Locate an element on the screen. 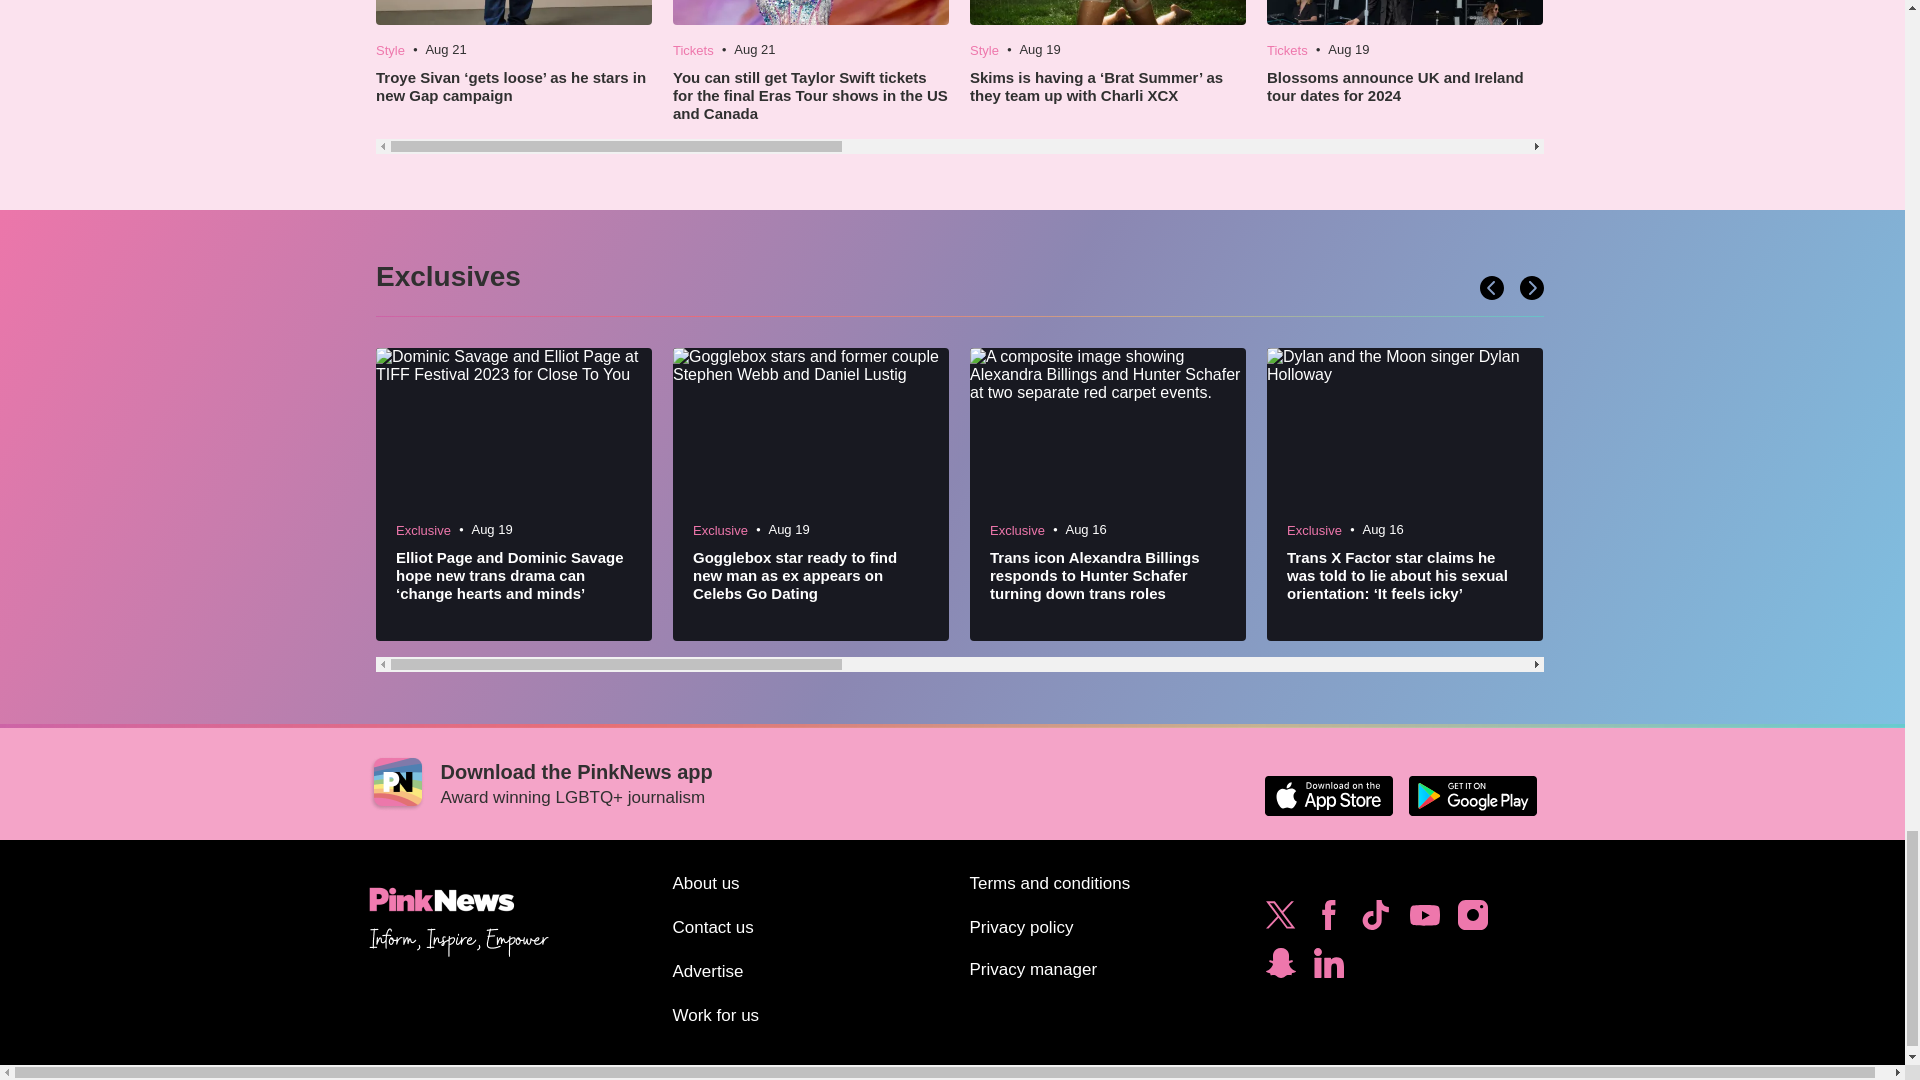  Subscribe to PinkNews on YouTube is located at coordinates (1424, 920).